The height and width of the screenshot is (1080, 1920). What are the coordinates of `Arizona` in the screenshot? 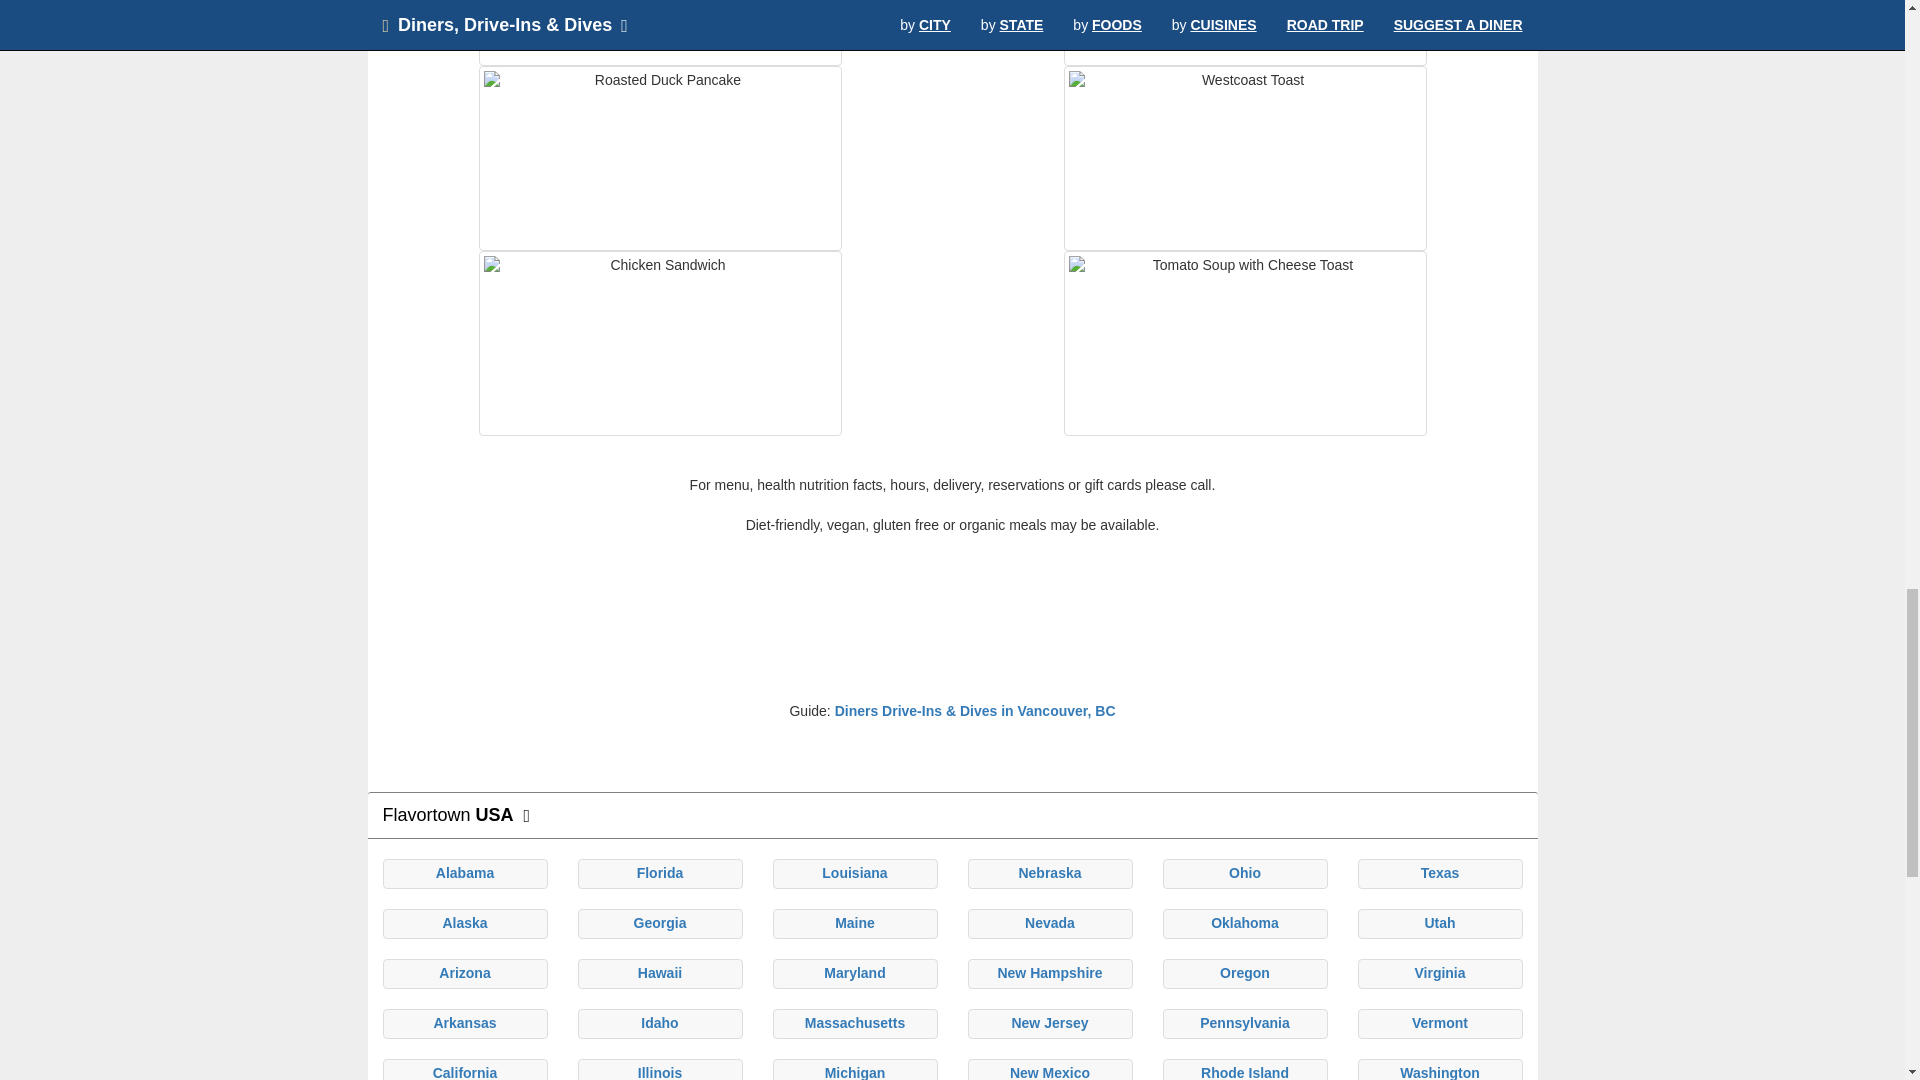 It's located at (464, 972).